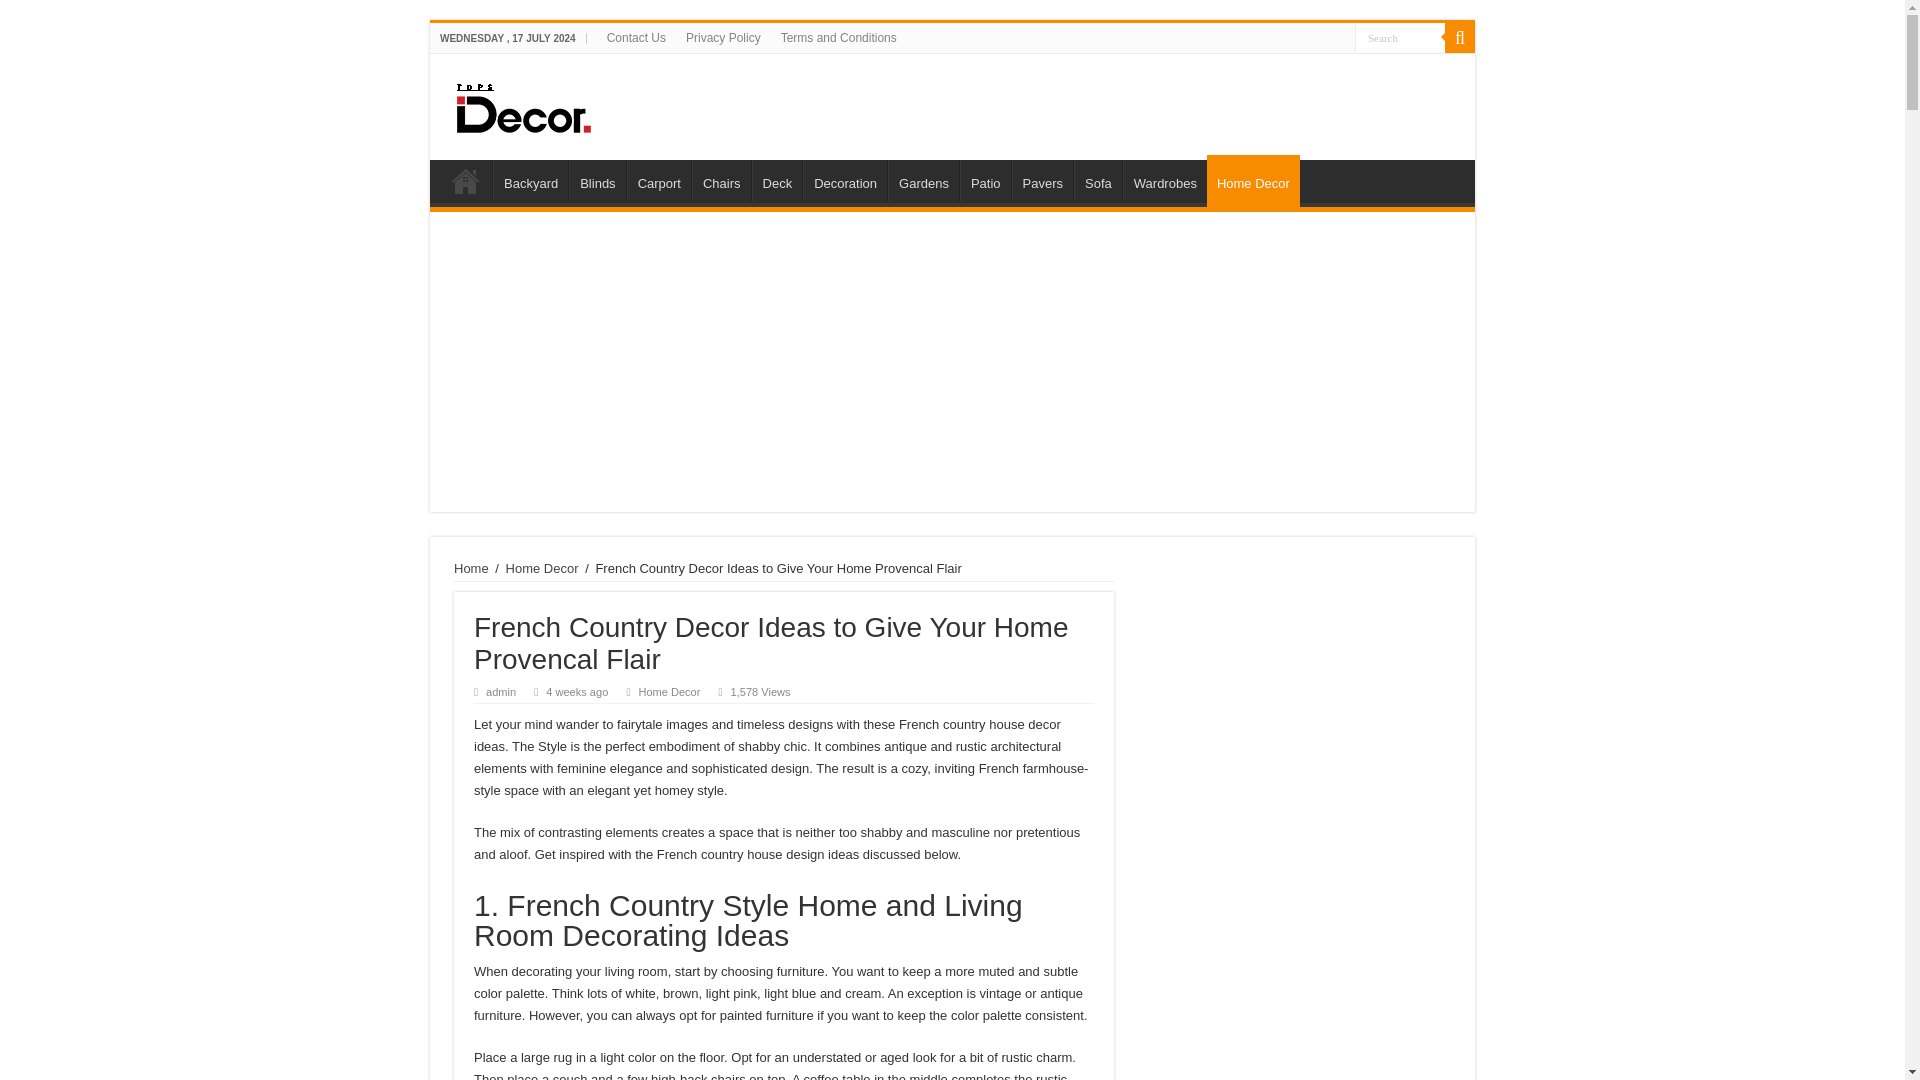 The image size is (1920, 1080). I want to click on Patio, so click(986, 180).